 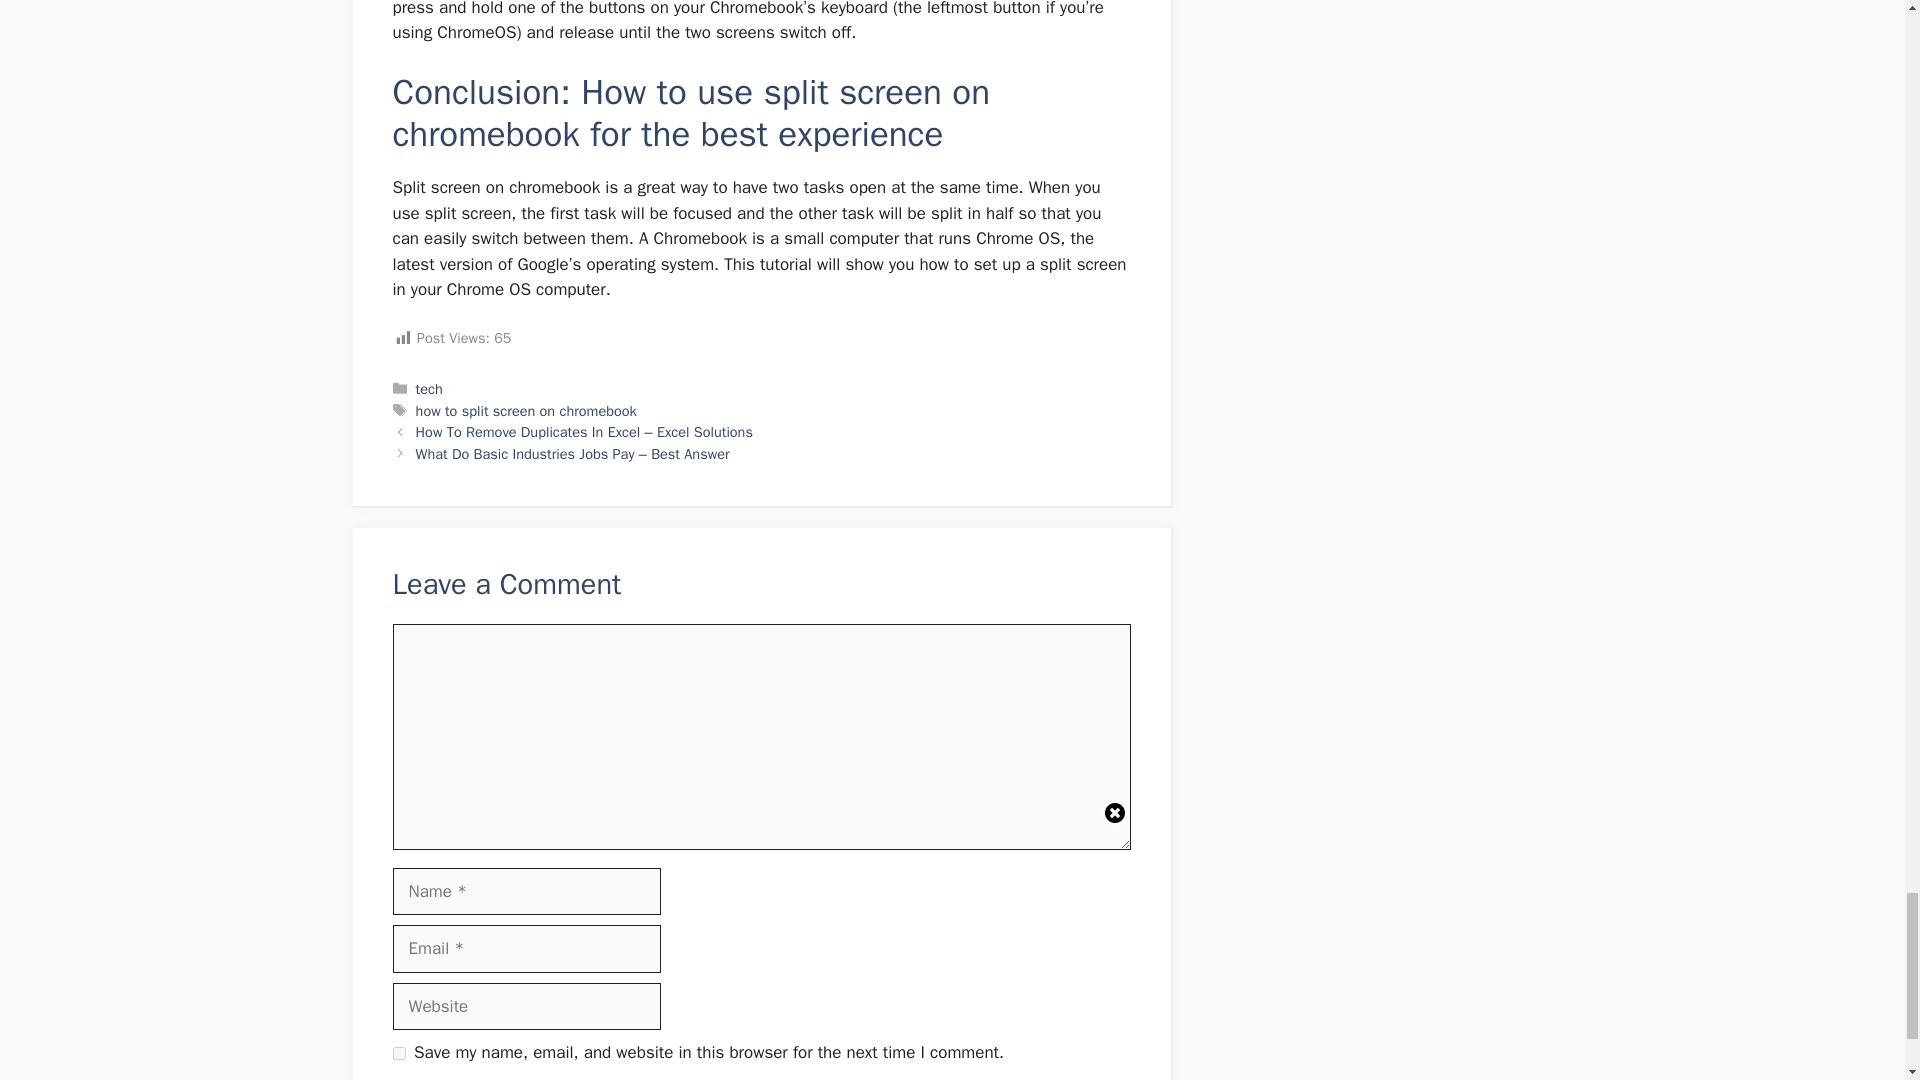 I want to click on how to split screen on chromebook, so click(x=526, y=410).